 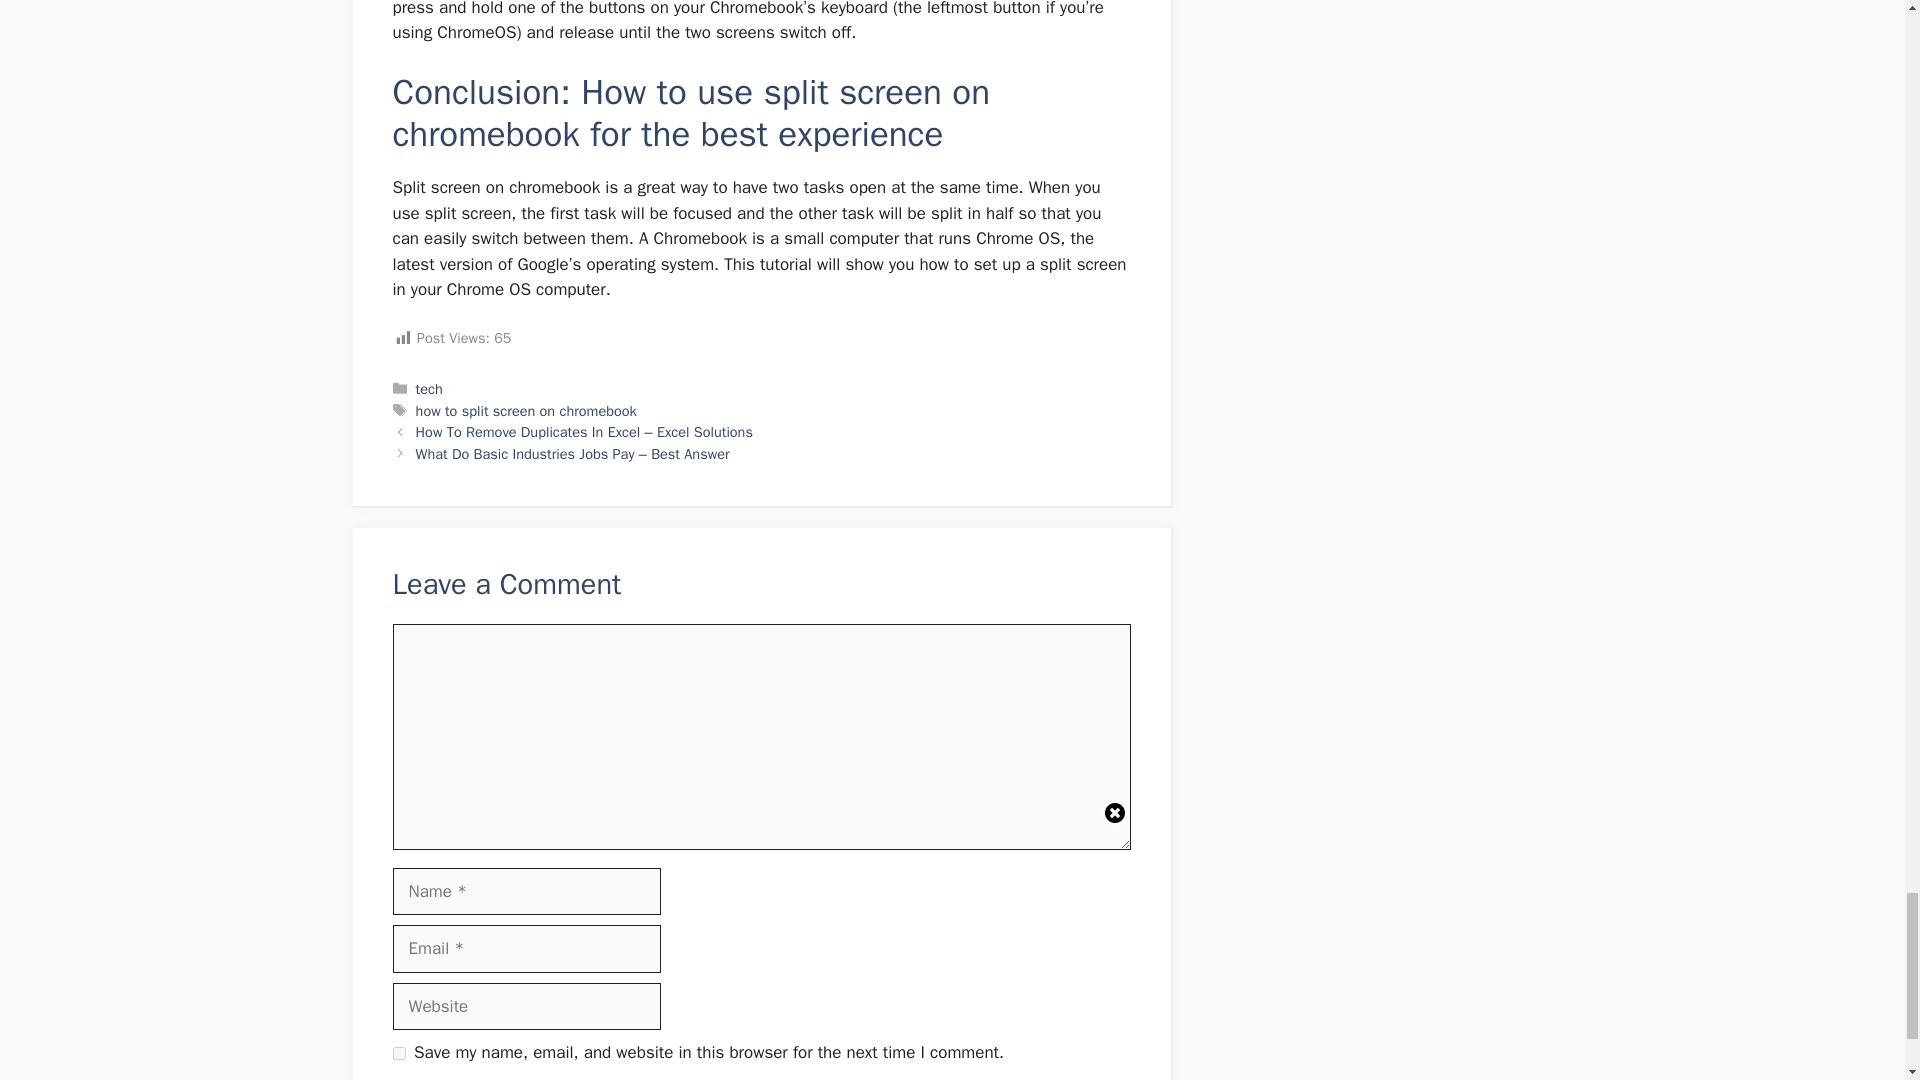 I want to click on how to split screen on chromebook, so click(x=526, y=410).